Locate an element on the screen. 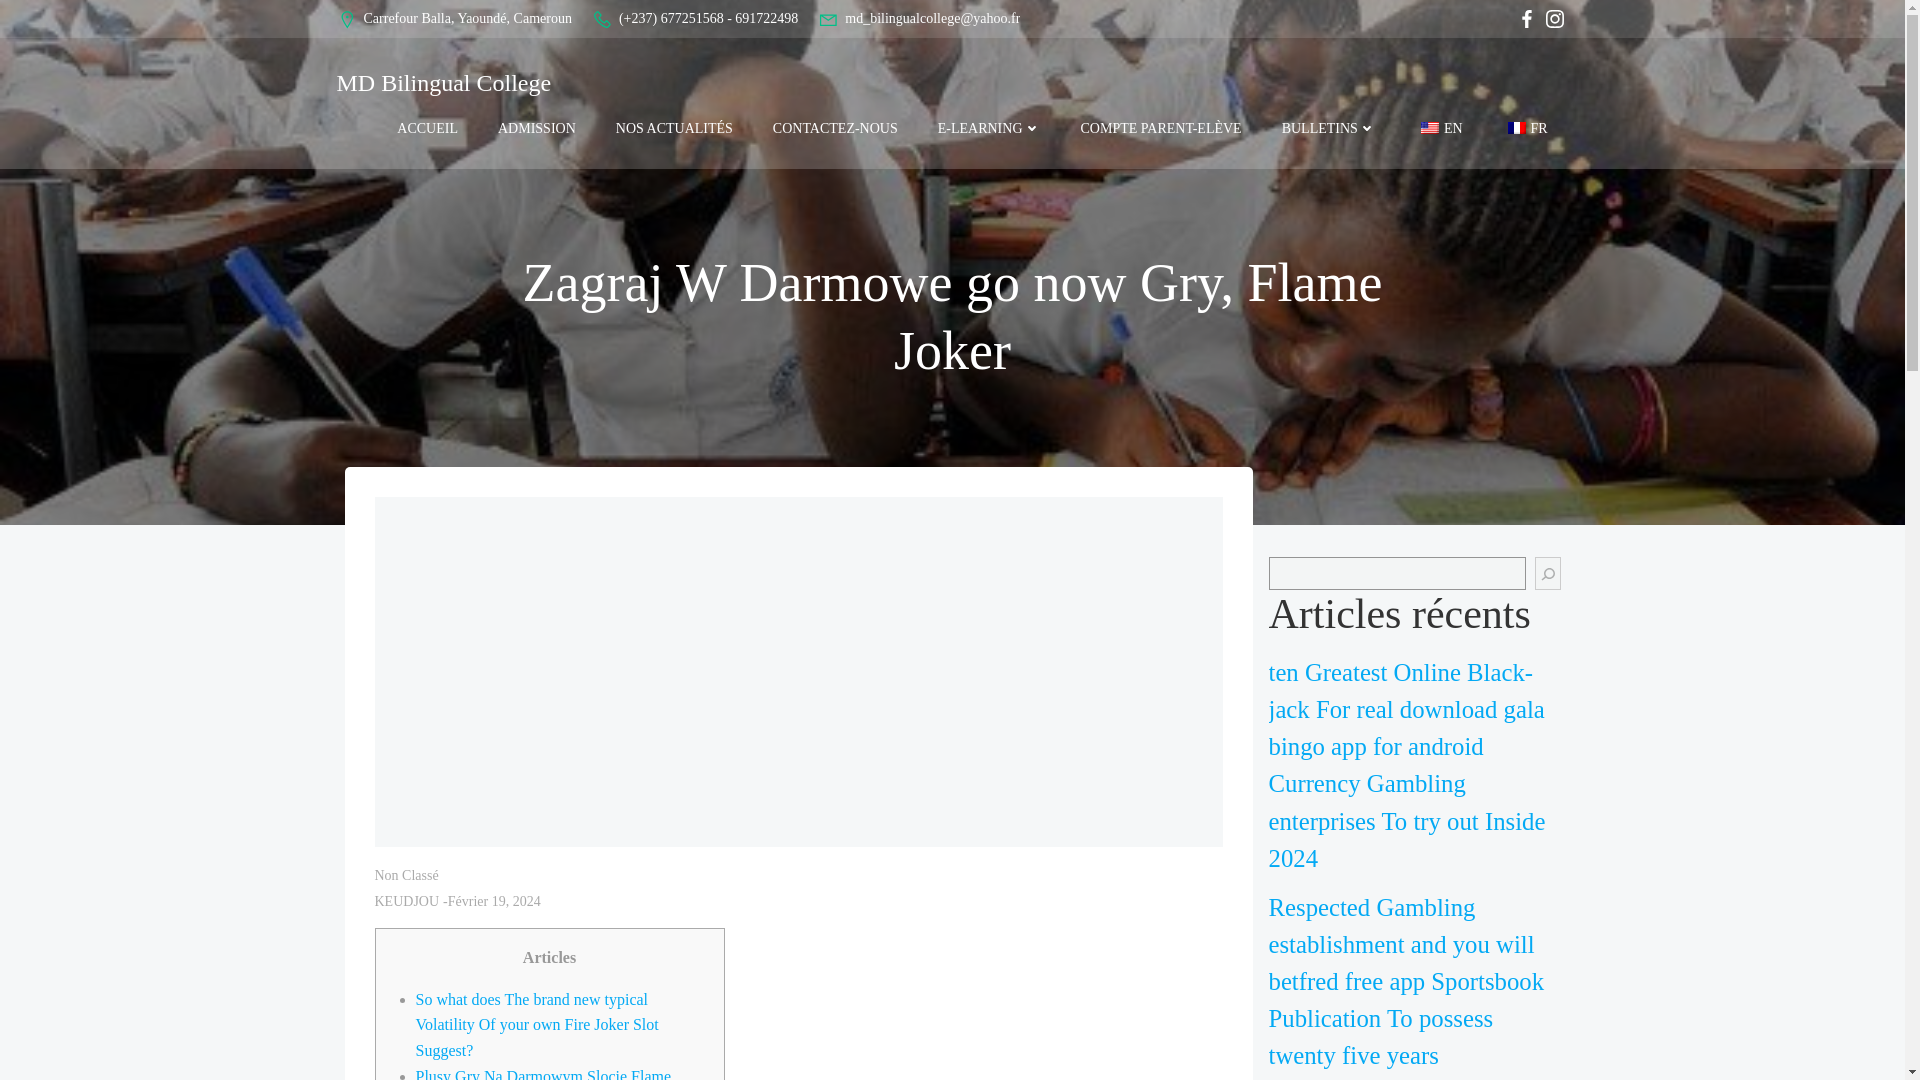 The image size is (1920, 1080). ACCUEIL is located at coordinates (428, 128).